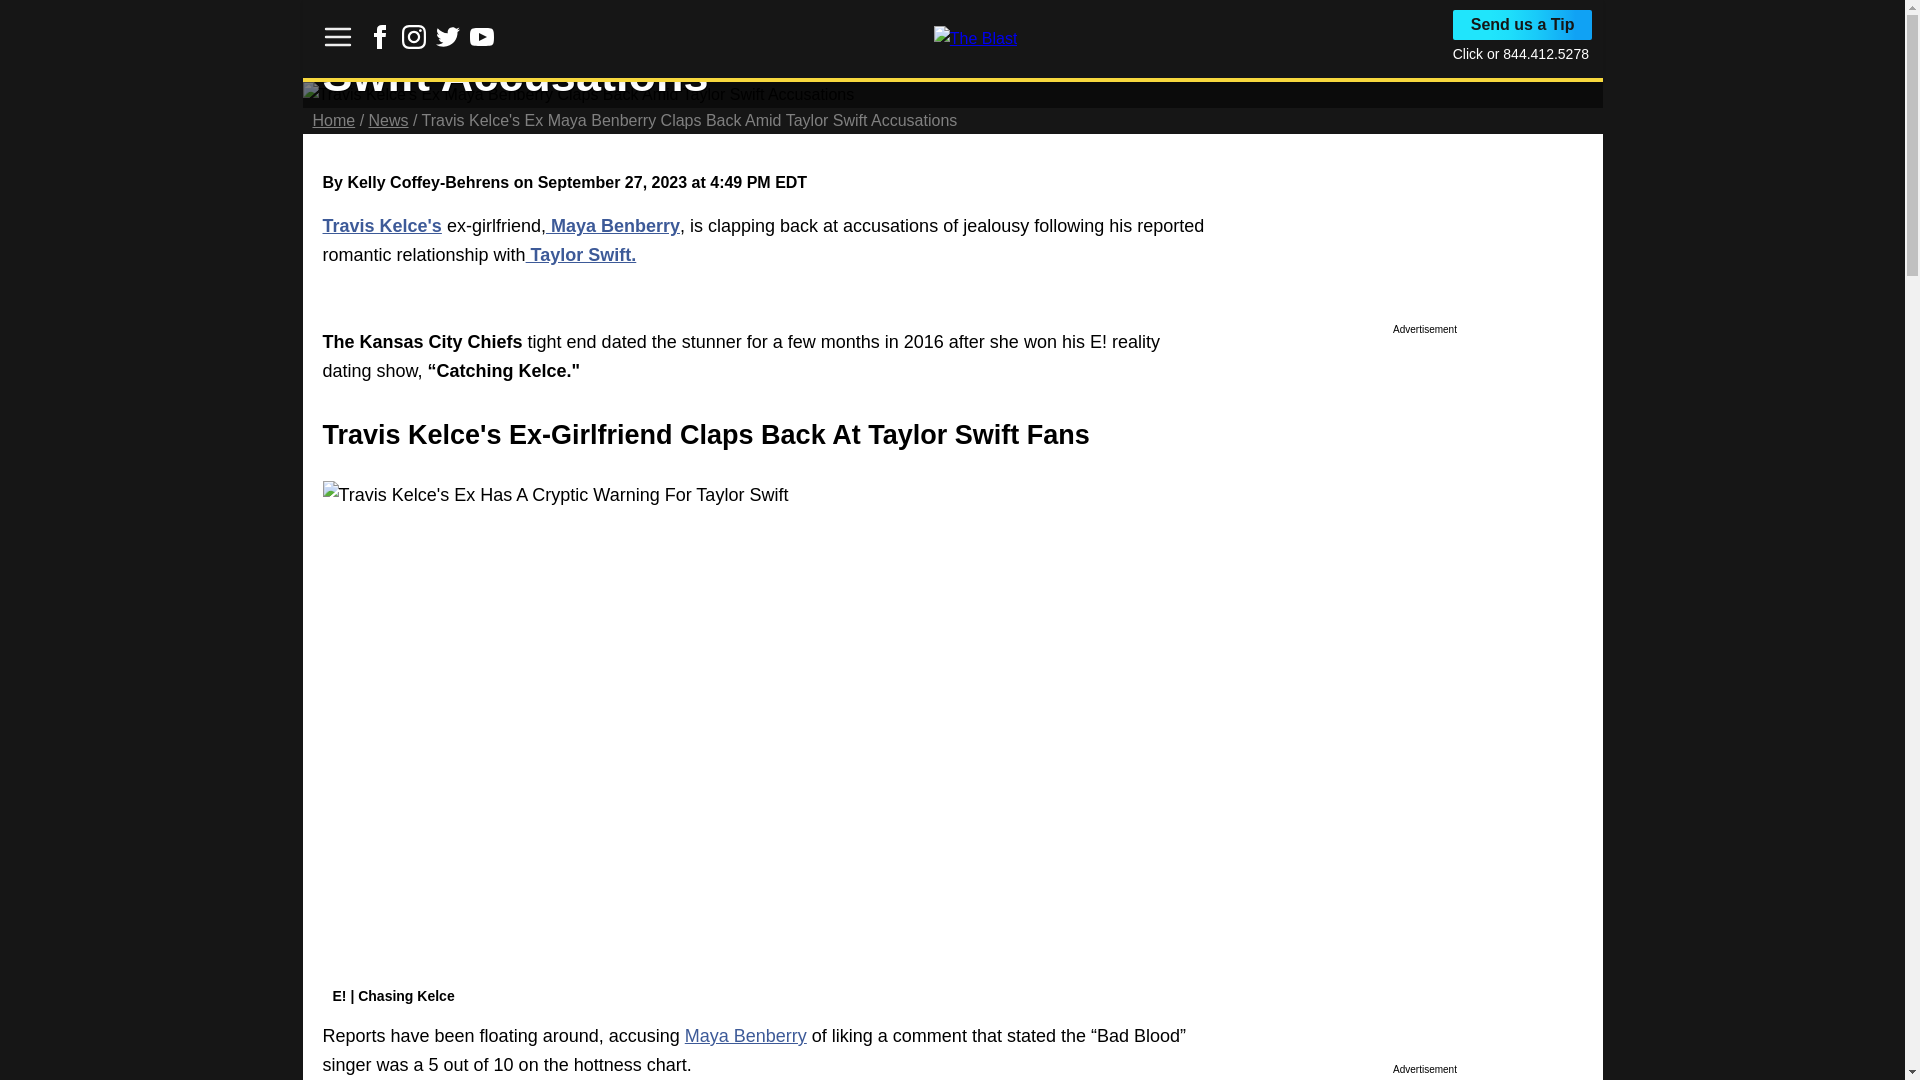  Describe the element at coordinates (448, 42) in the screenshot. I see `Link to Twitter` at that location.